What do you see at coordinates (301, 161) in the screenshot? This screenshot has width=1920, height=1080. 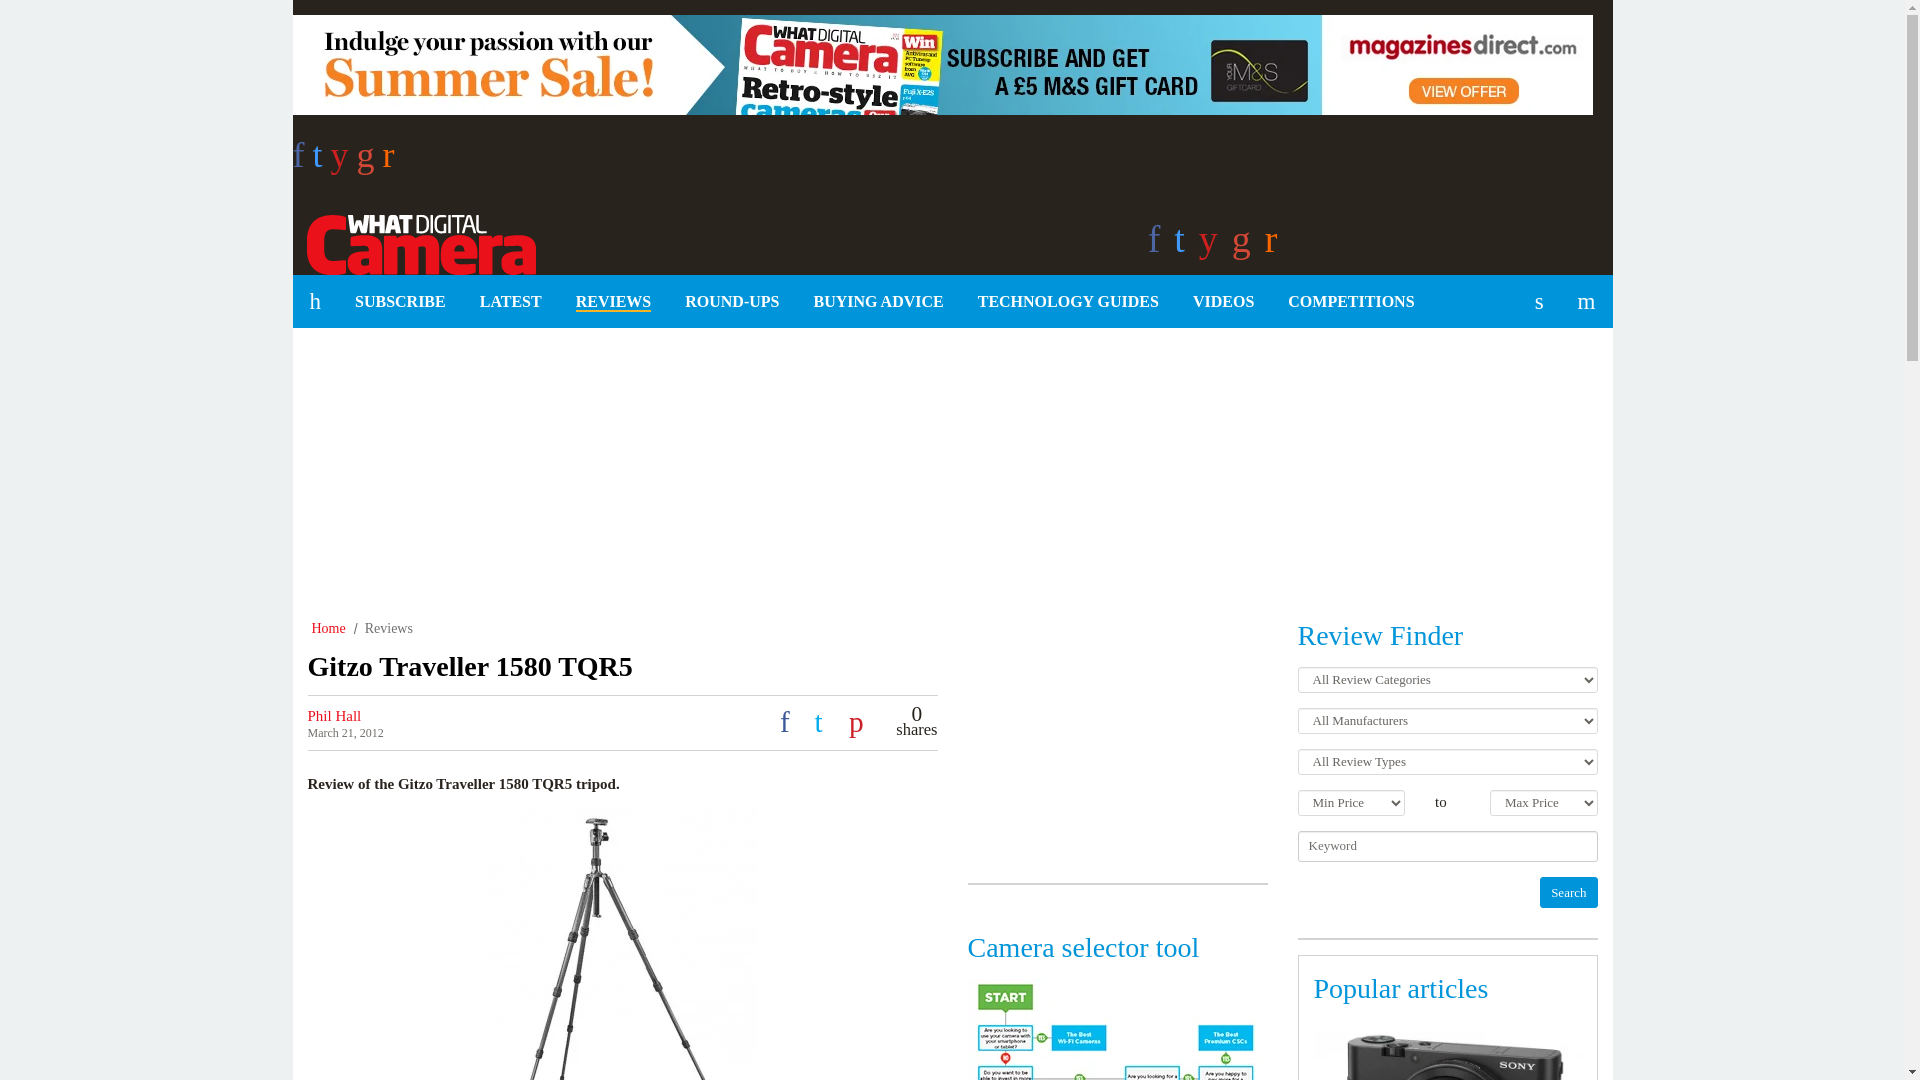 I see `f` at bounding box center [301, 161].